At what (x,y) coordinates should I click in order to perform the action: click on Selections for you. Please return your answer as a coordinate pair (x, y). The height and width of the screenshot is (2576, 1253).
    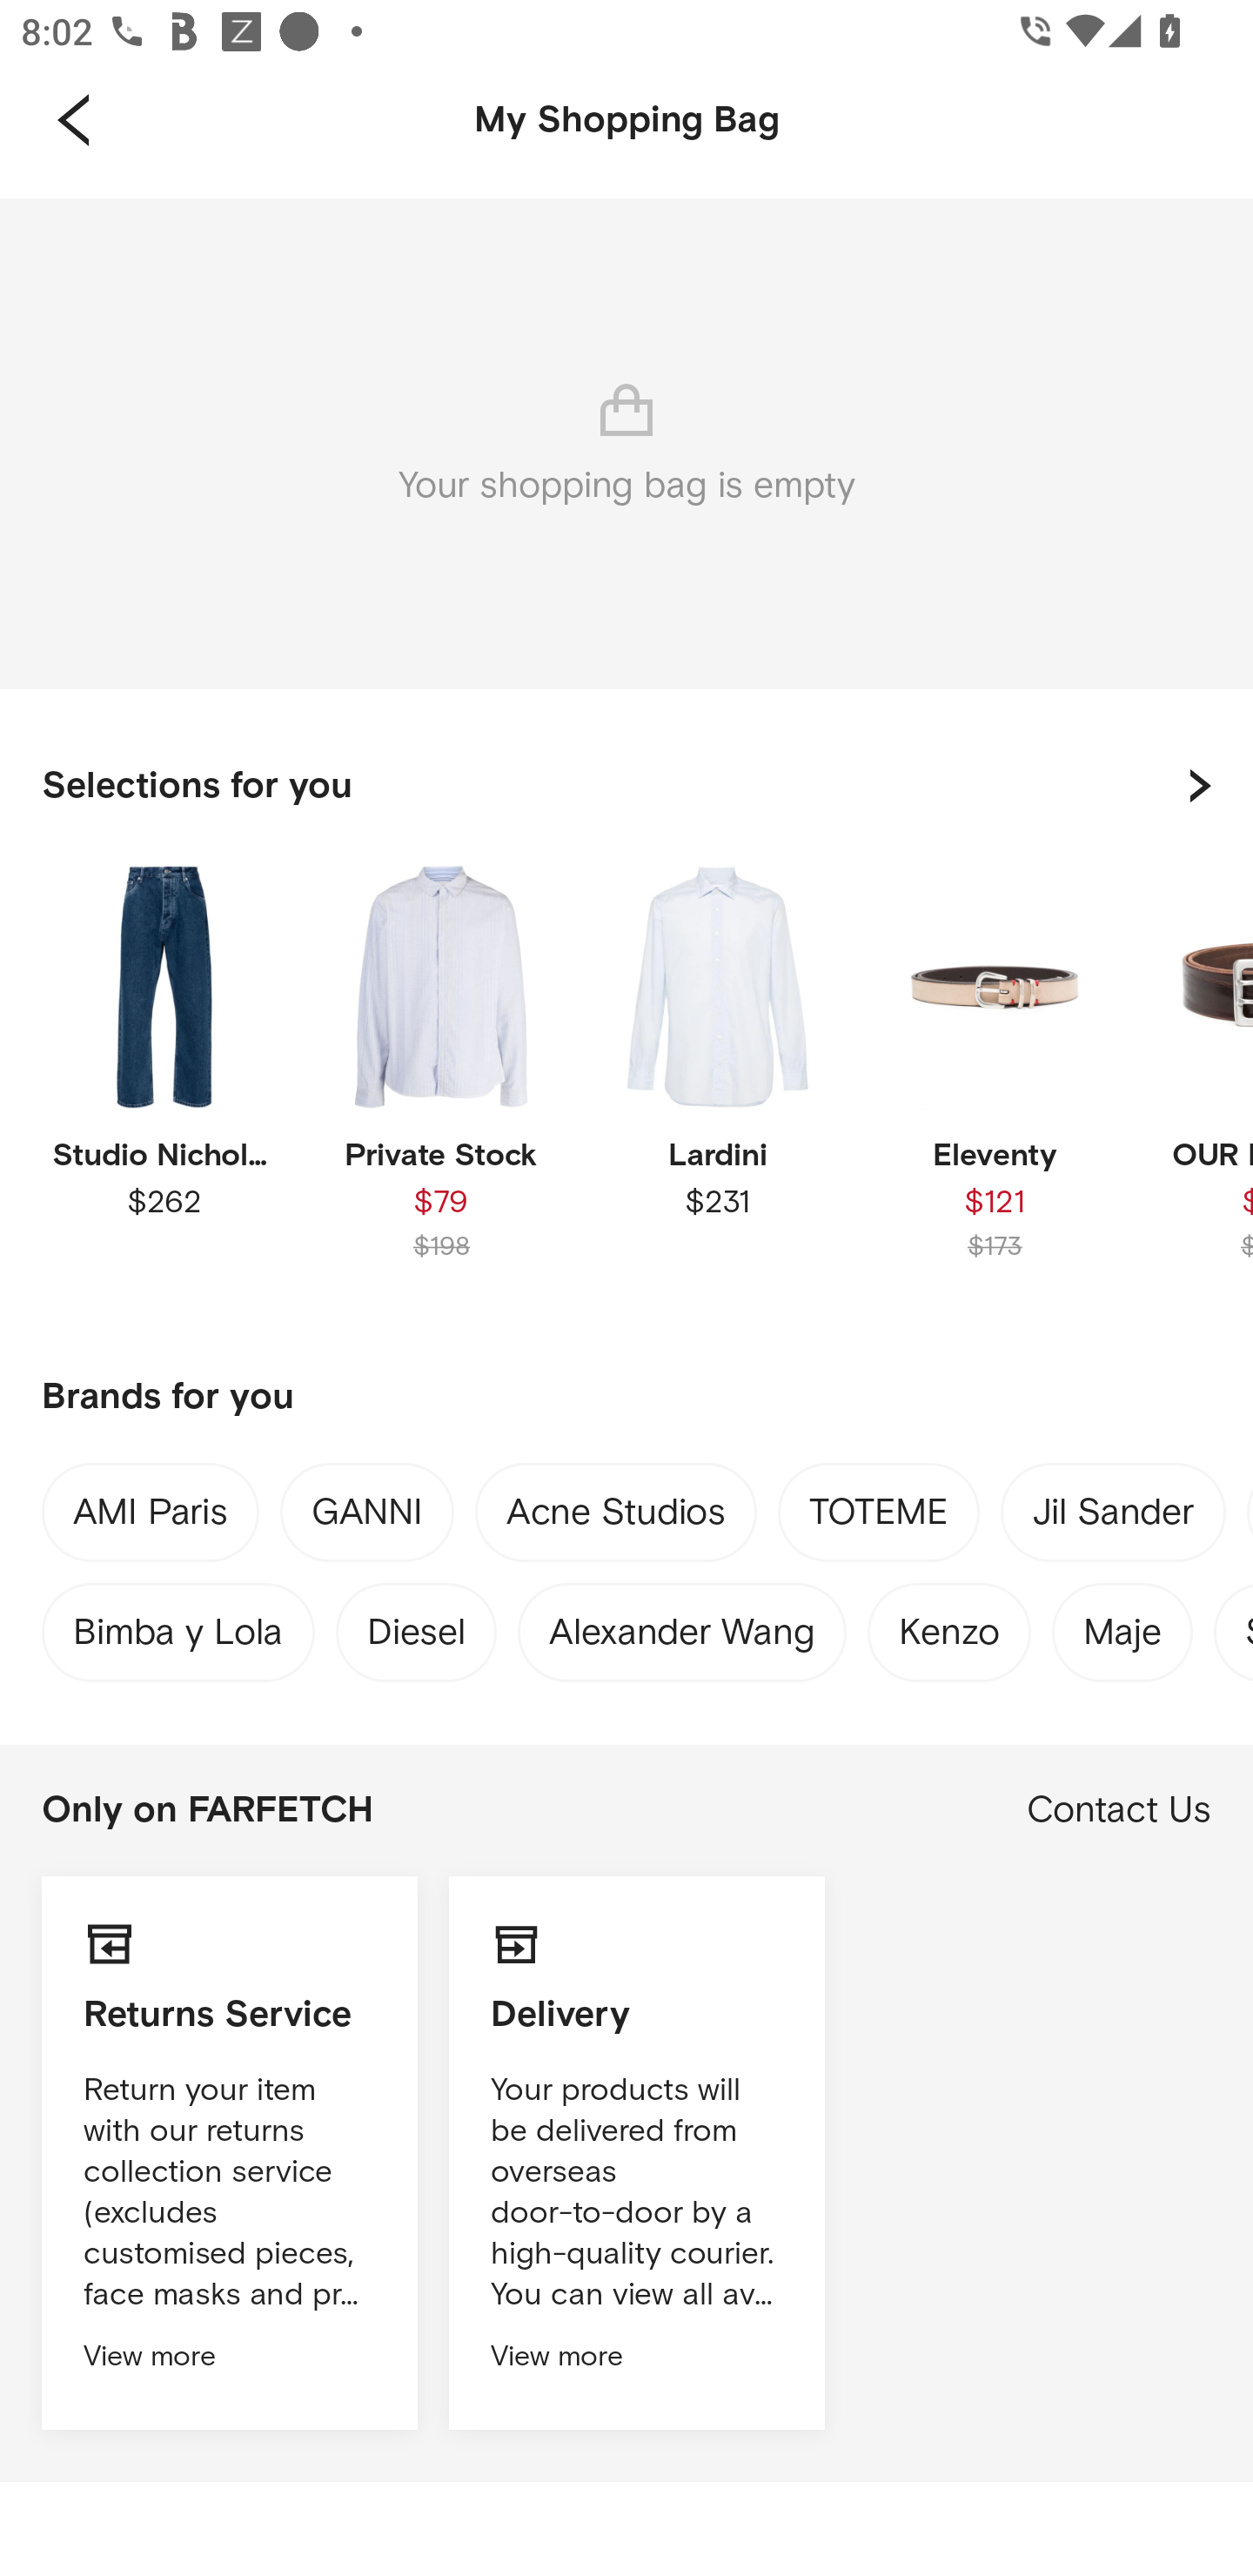
    Looking at the image, I should click on (626, 785).